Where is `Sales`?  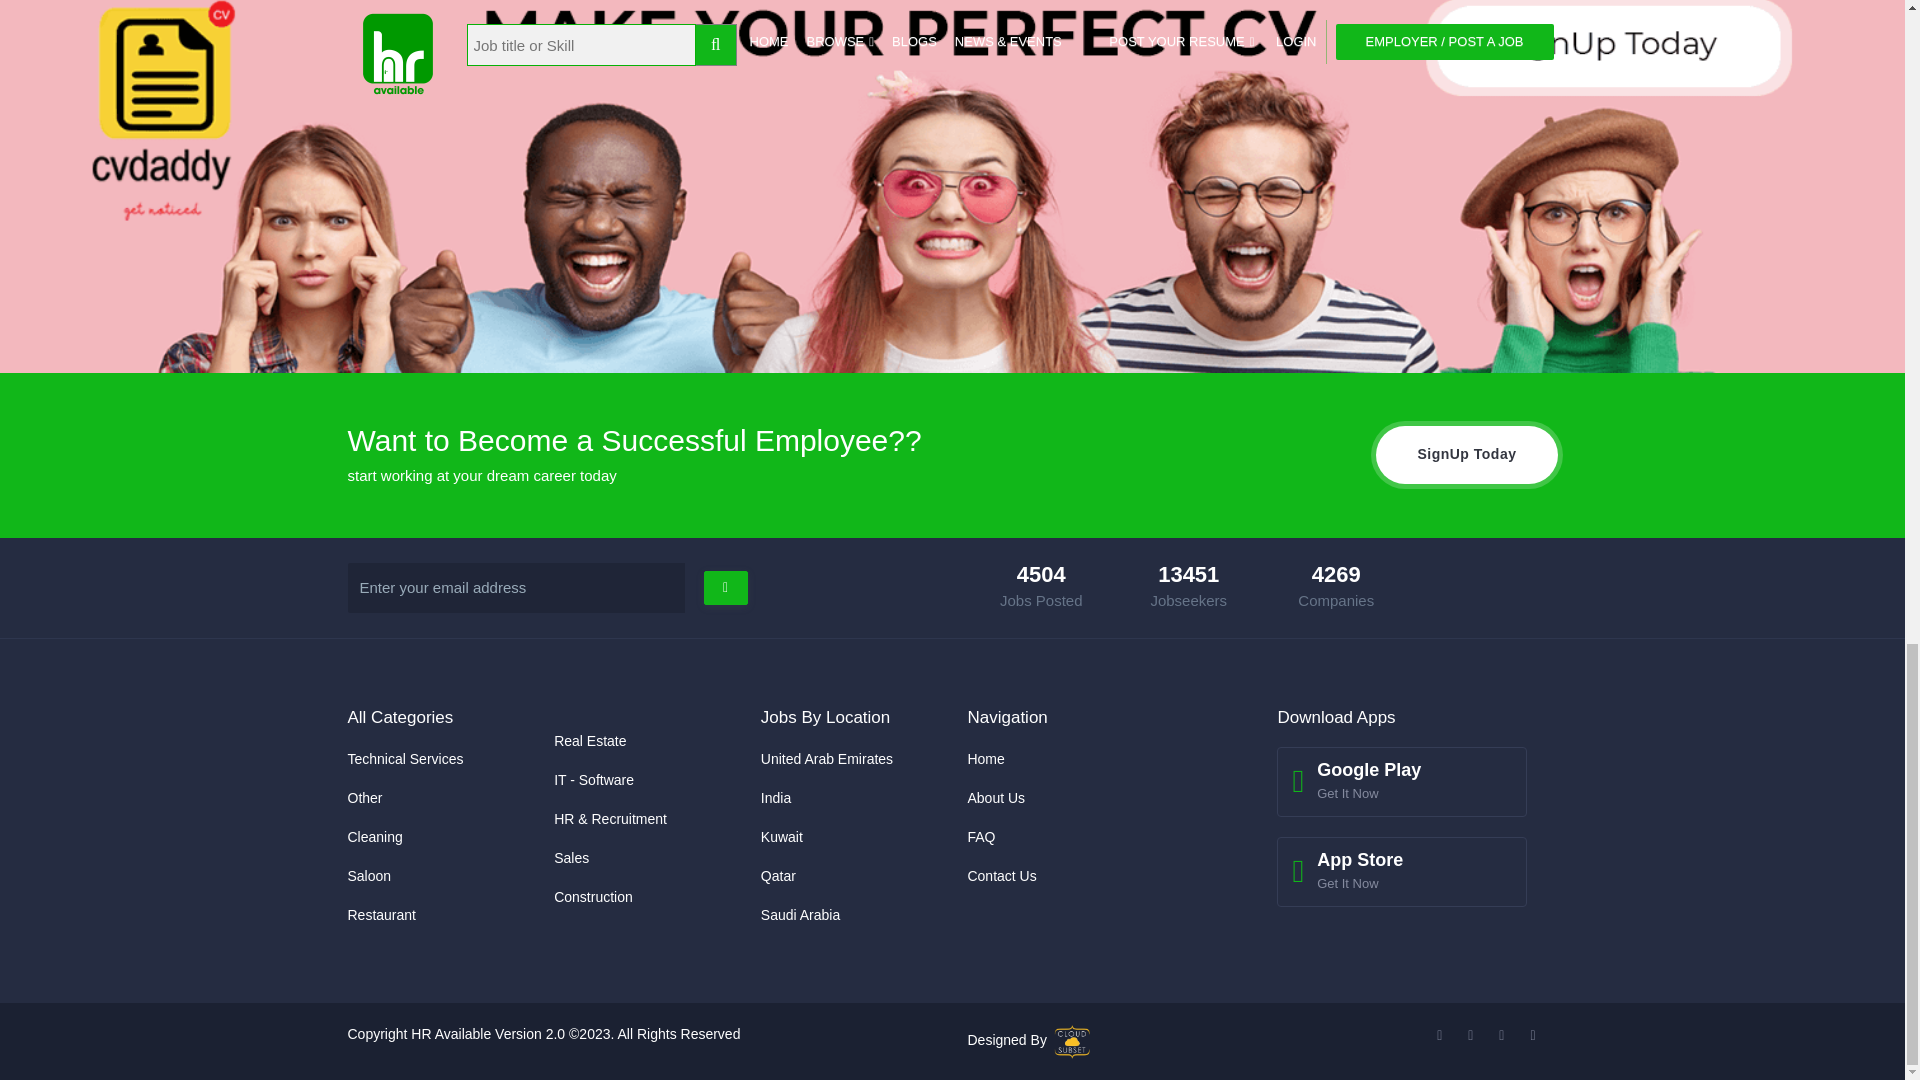
Sales is located at coordinates (572, 858).